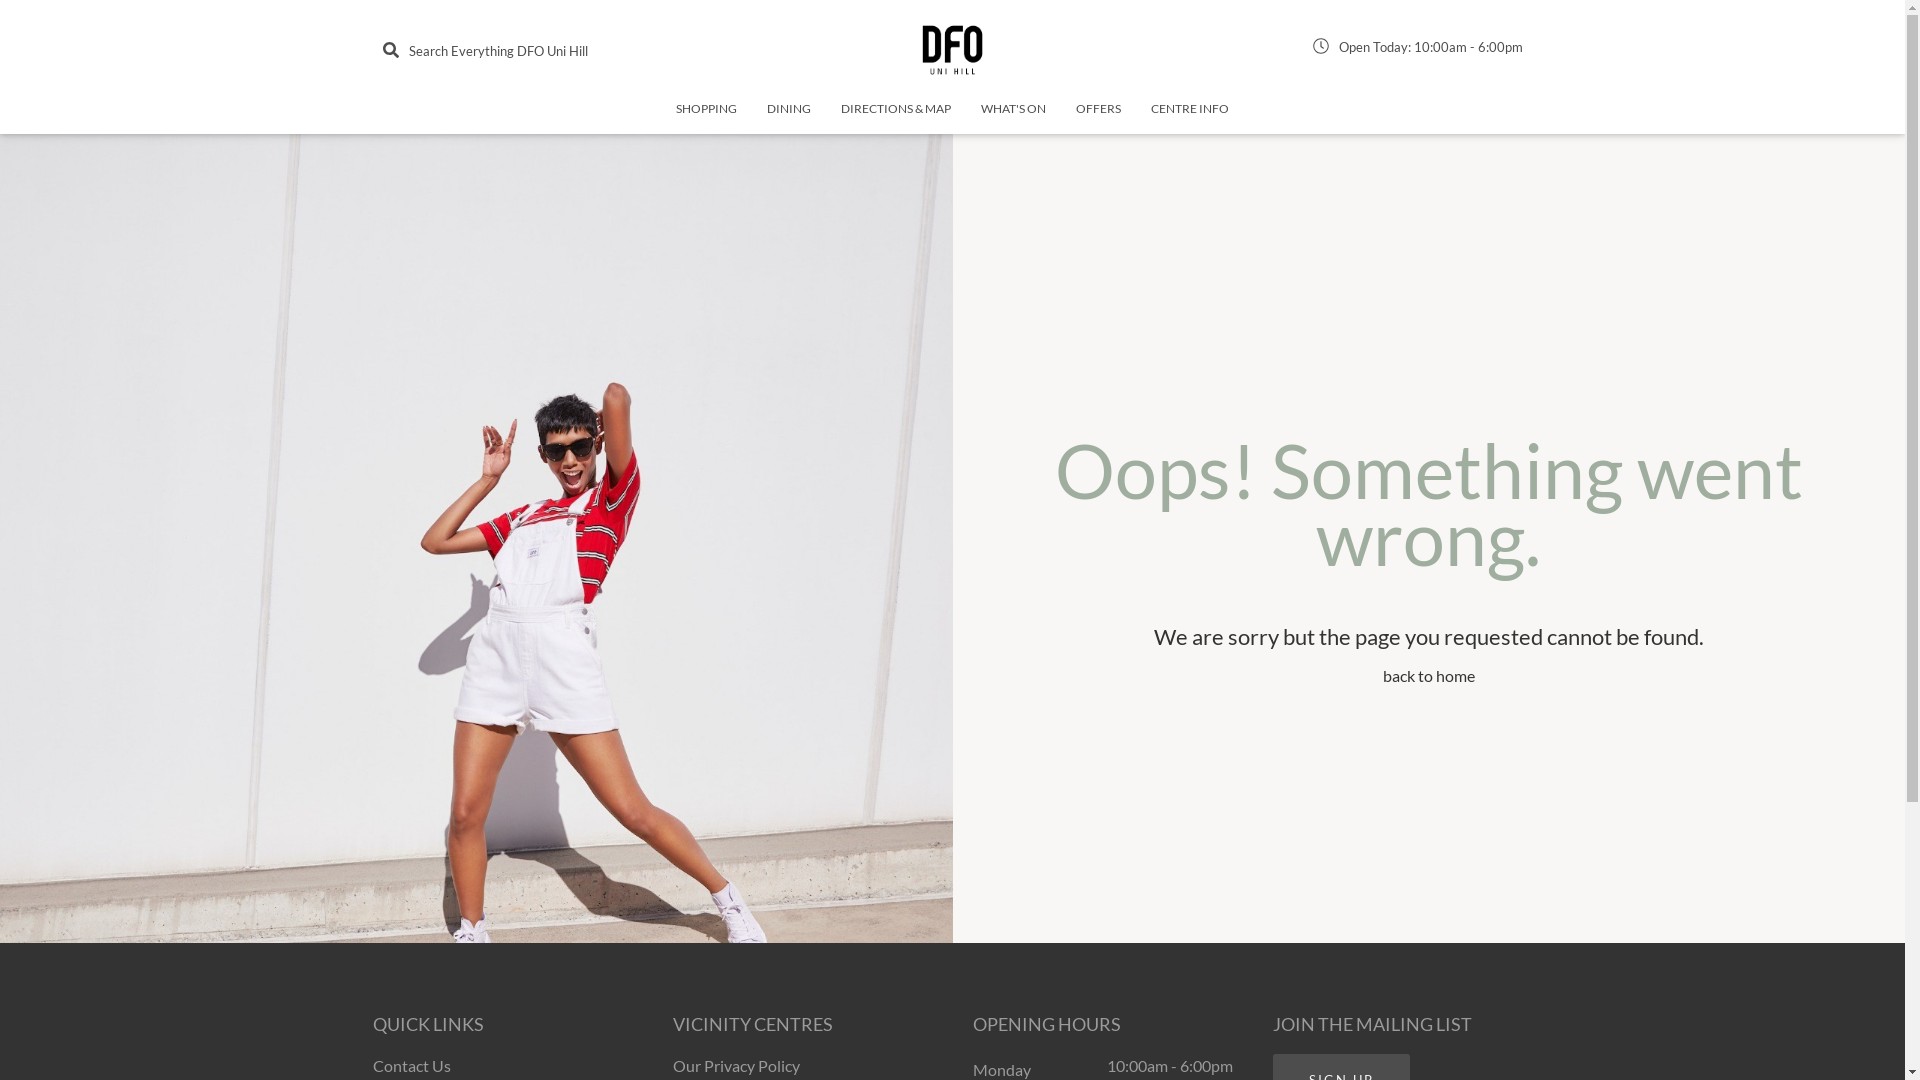  What do you see at coordinates (411, 1066) in the screenshot?
I see `Contact Us` at bounding box center [411, 1066].